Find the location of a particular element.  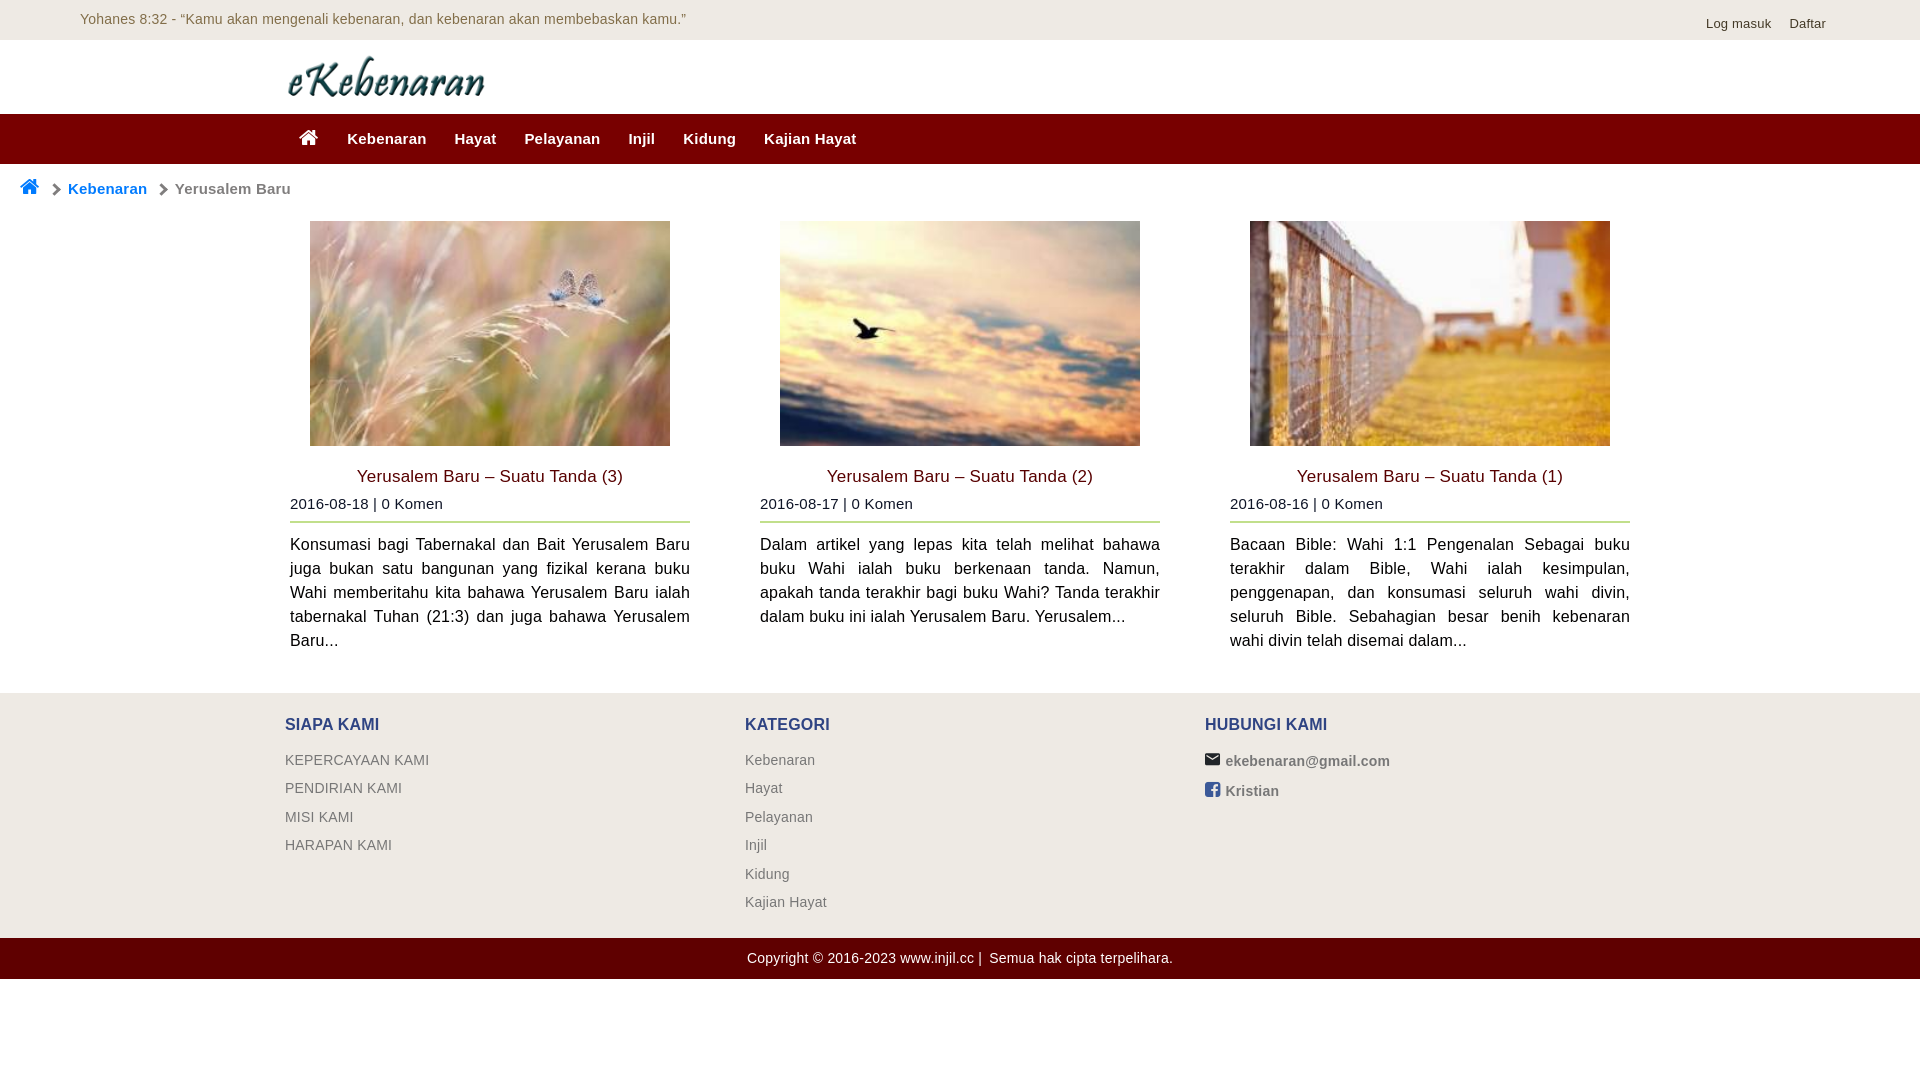

Pelayanan is located at coordinates (779, 817).